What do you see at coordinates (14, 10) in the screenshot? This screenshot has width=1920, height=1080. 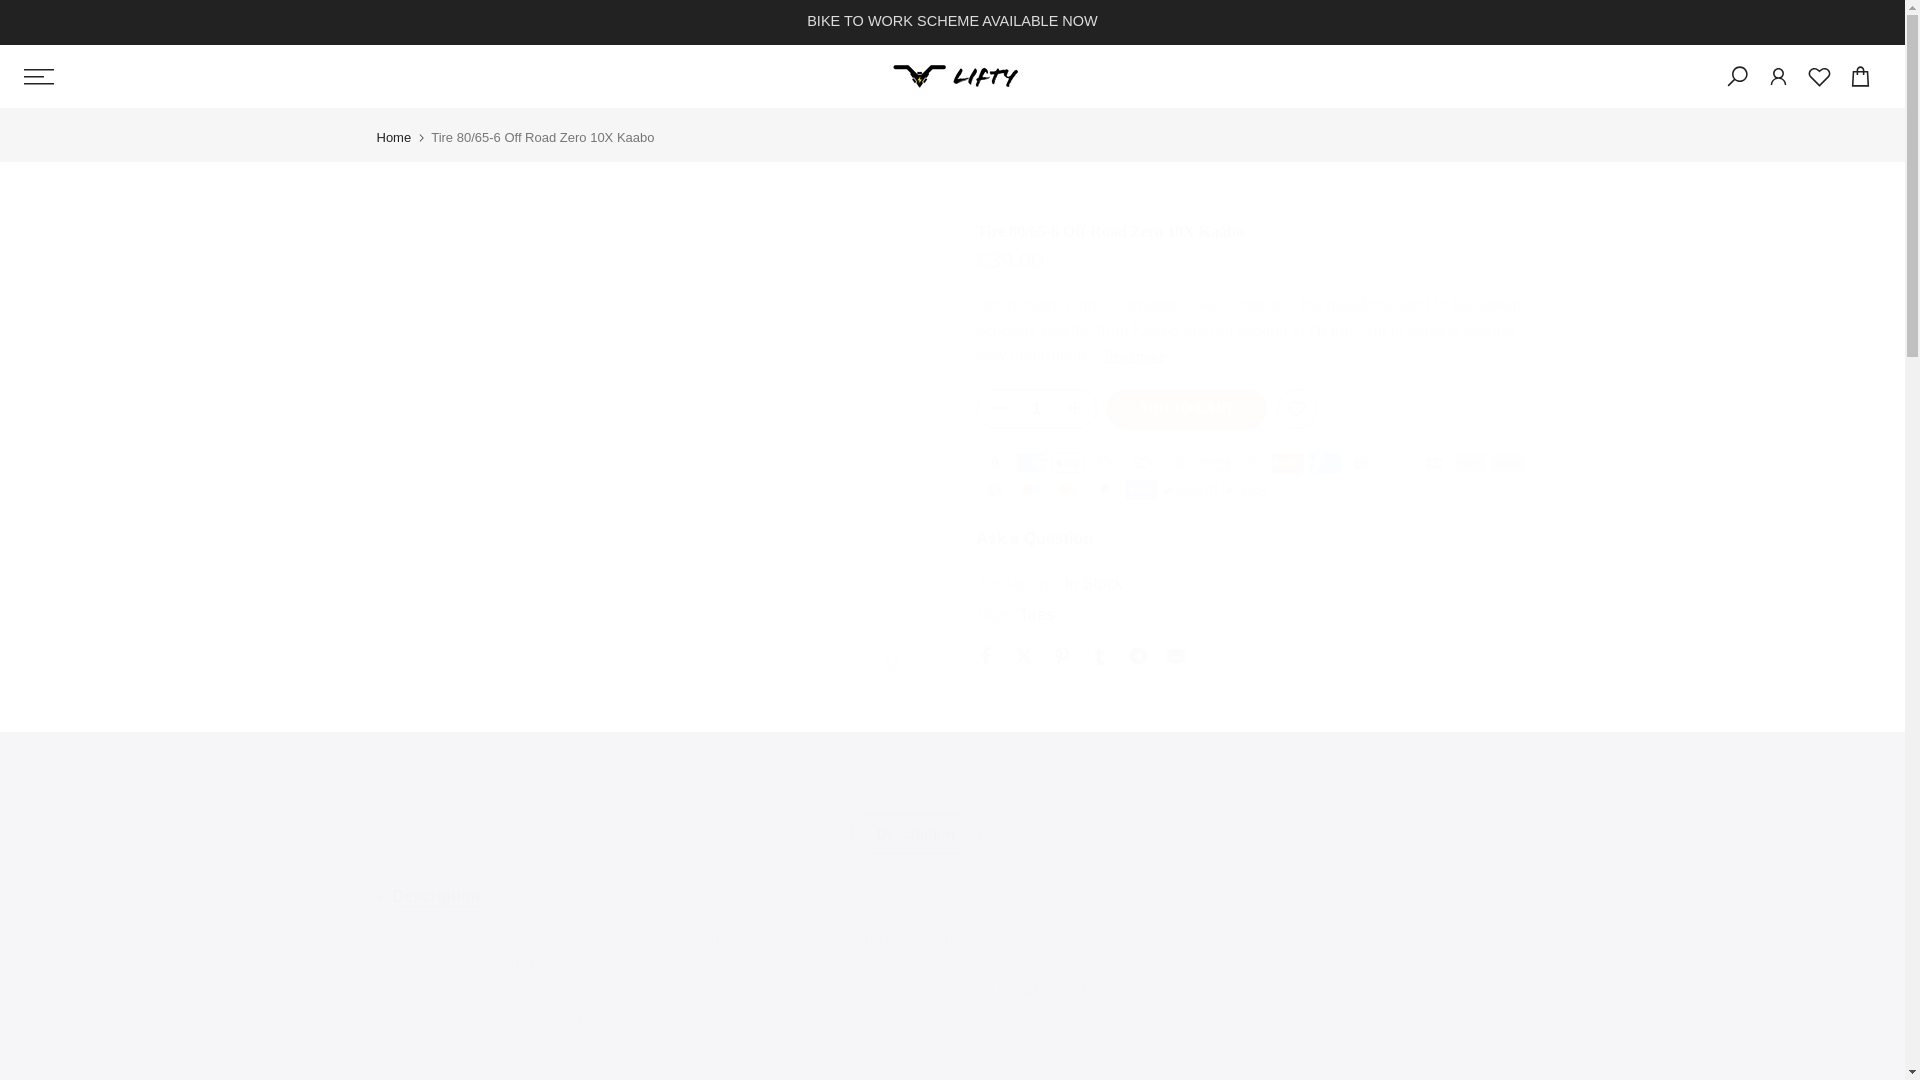 I see `Skip to content` at bounding box center [14, 10].